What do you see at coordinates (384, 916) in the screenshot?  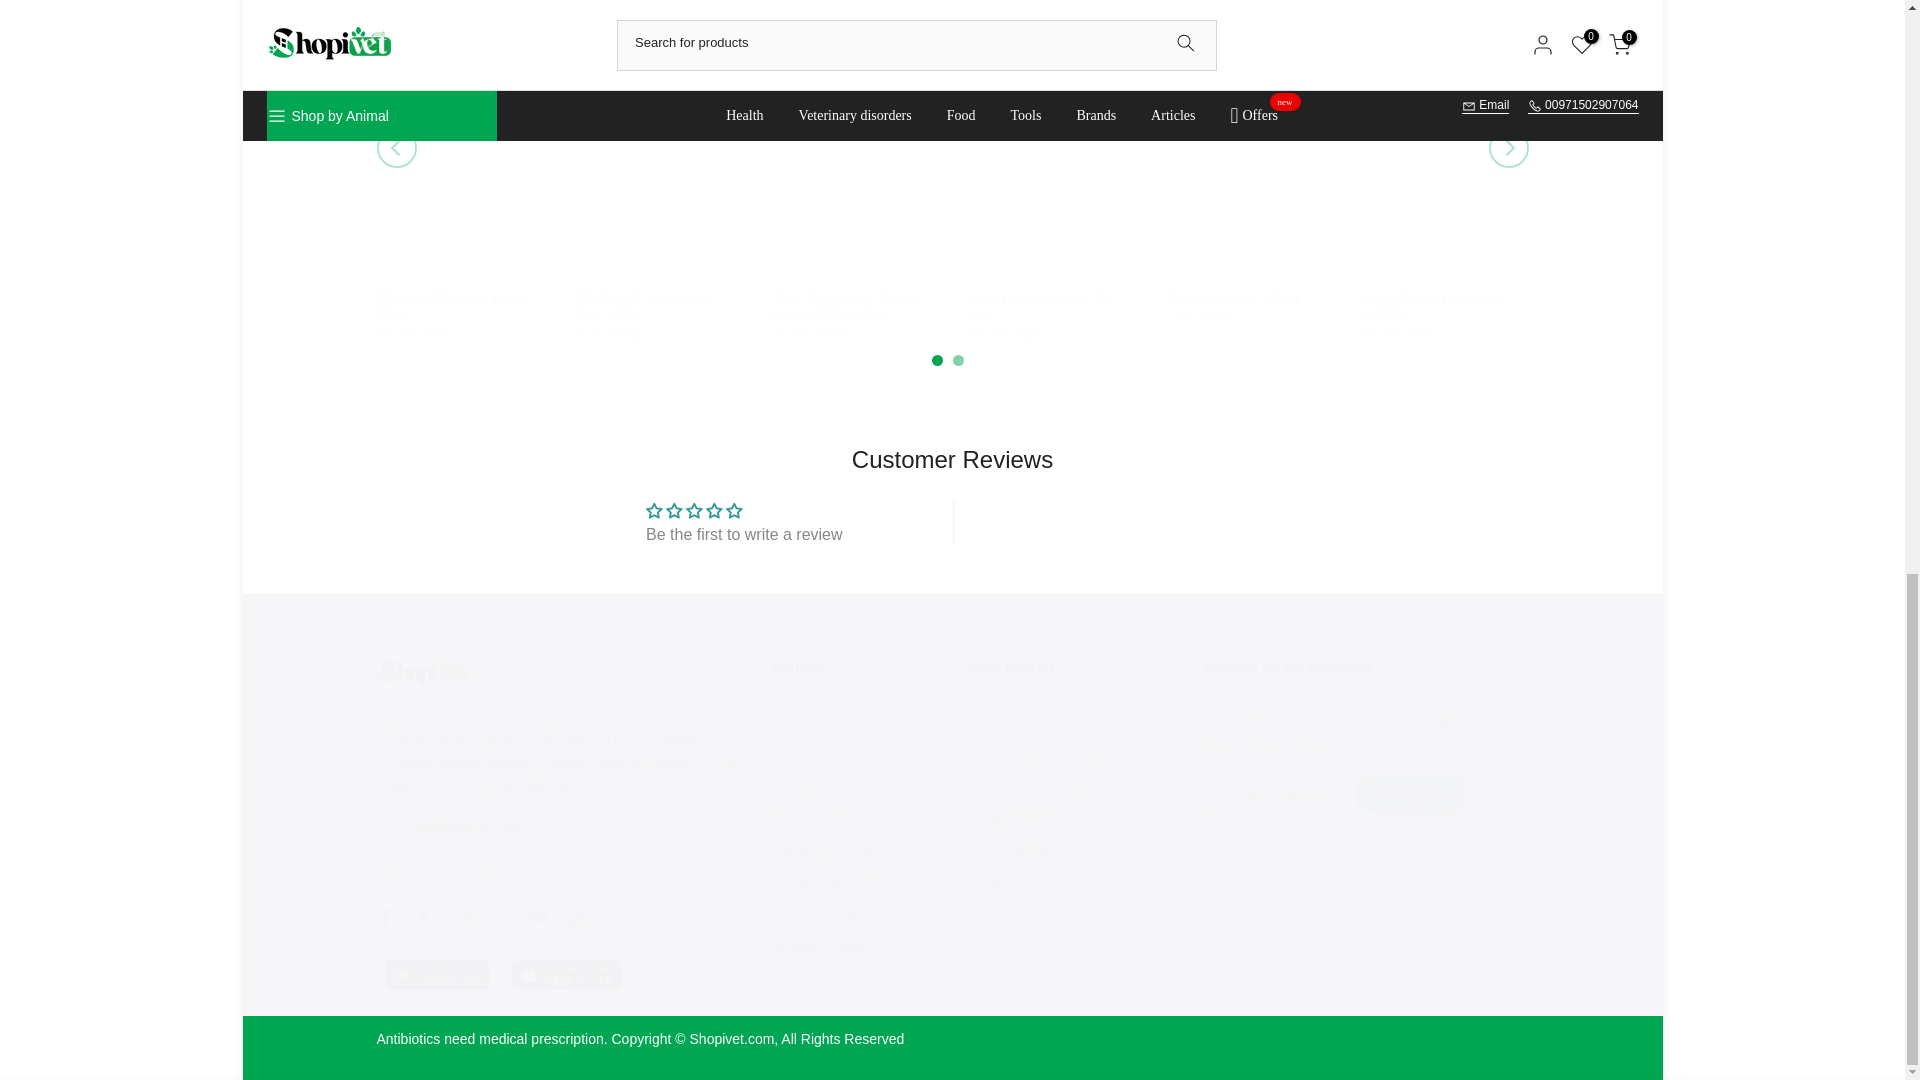 I see `Follow us on Facebook` at bounding box center [384, 916].